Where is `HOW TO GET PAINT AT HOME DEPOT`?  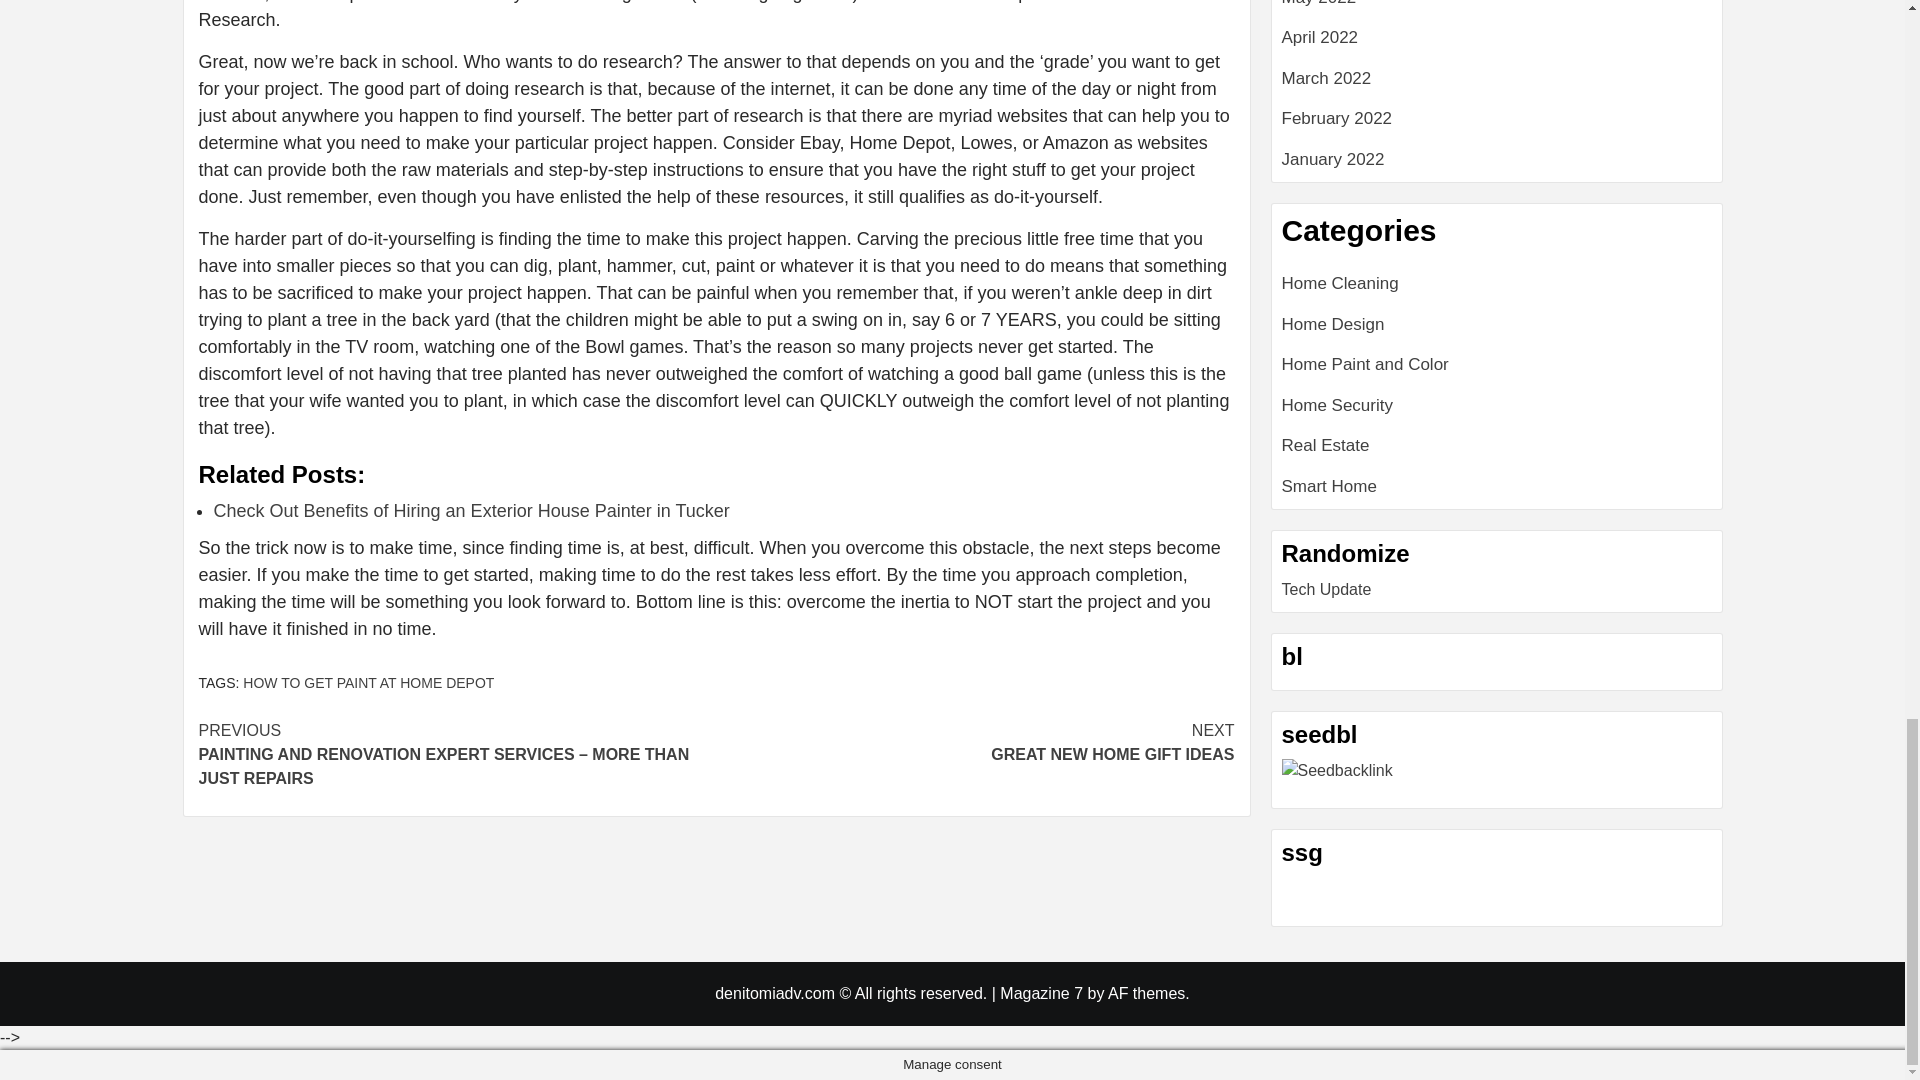
HOW TO GET PAINT AT HOME DEPOT is located at coordinates (1338, 771).